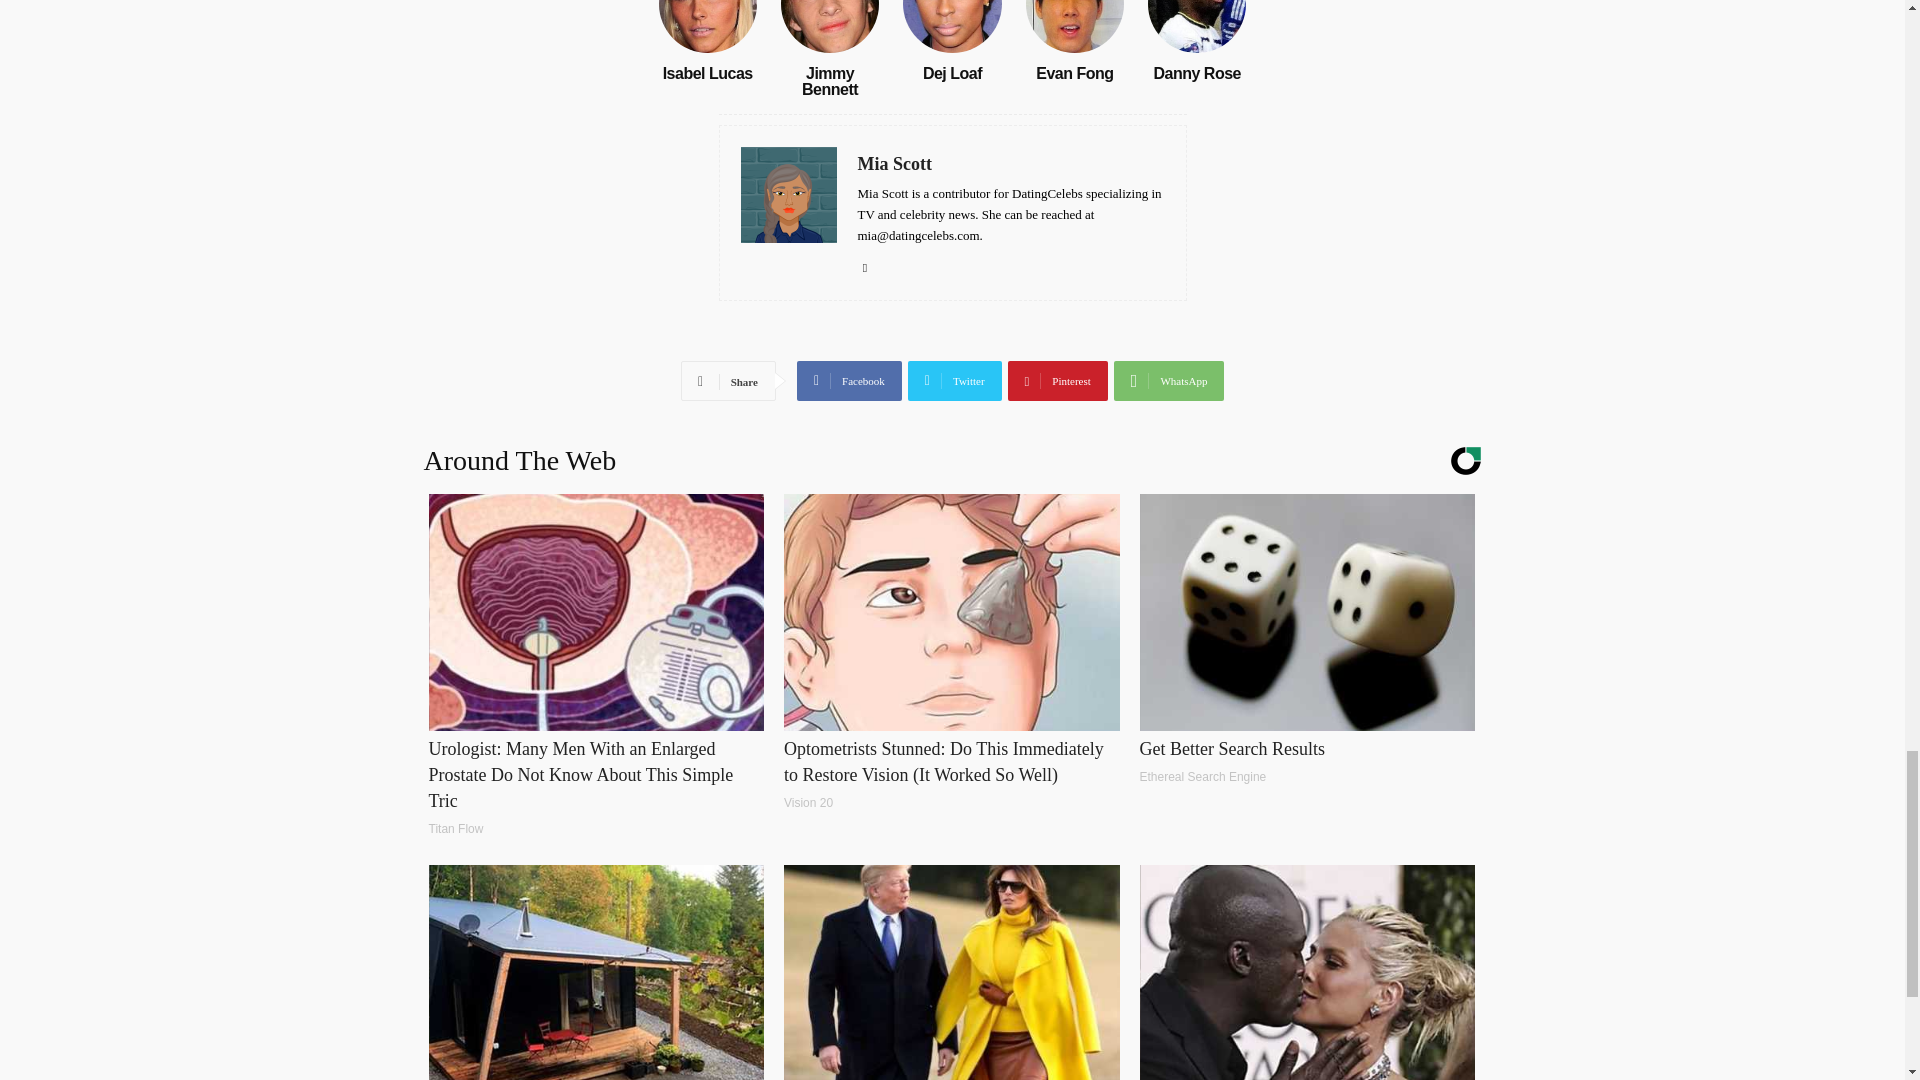 Image resolution: width=1920 pixels, height=1080 pixels. Describe the element at coordinates (830, 81) in the screenshot. I see `Jimmy Bennett` at that location.